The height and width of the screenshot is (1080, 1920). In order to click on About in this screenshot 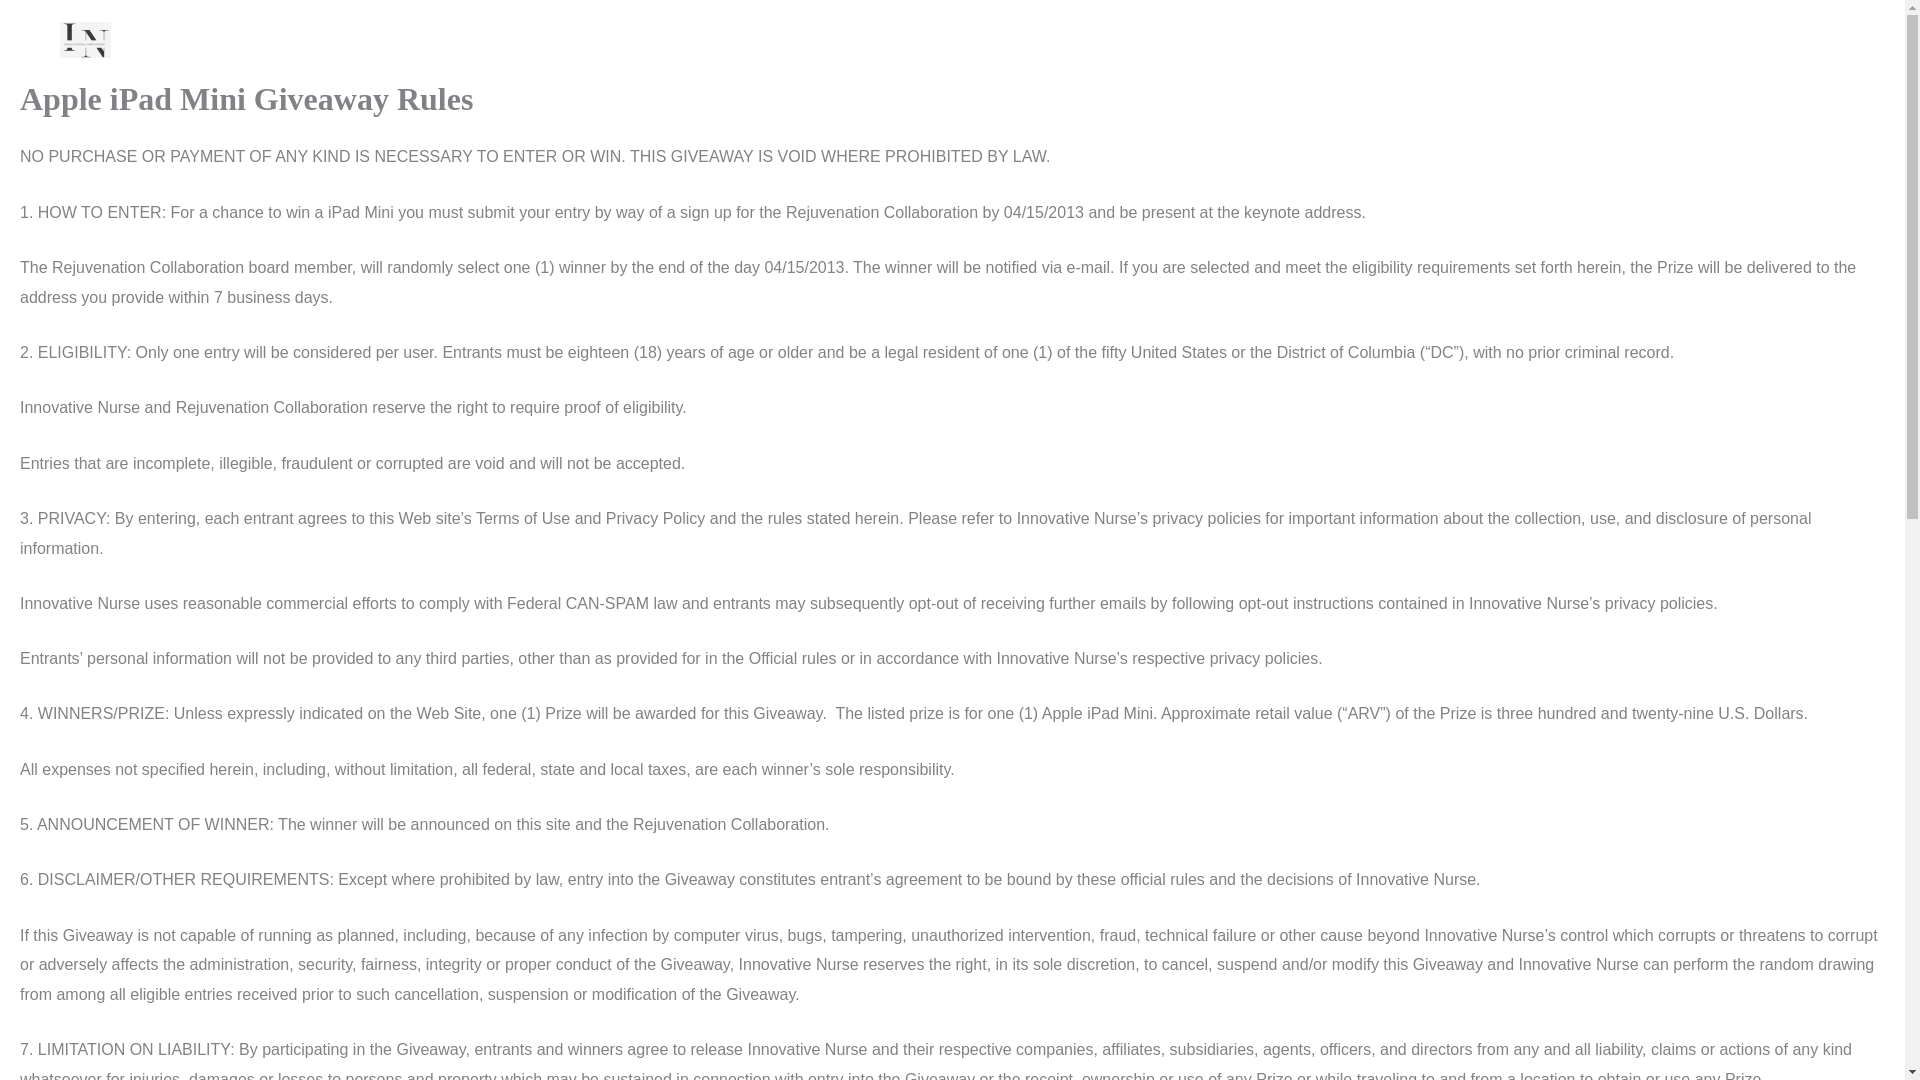, I will do `click(1720, 40)`.